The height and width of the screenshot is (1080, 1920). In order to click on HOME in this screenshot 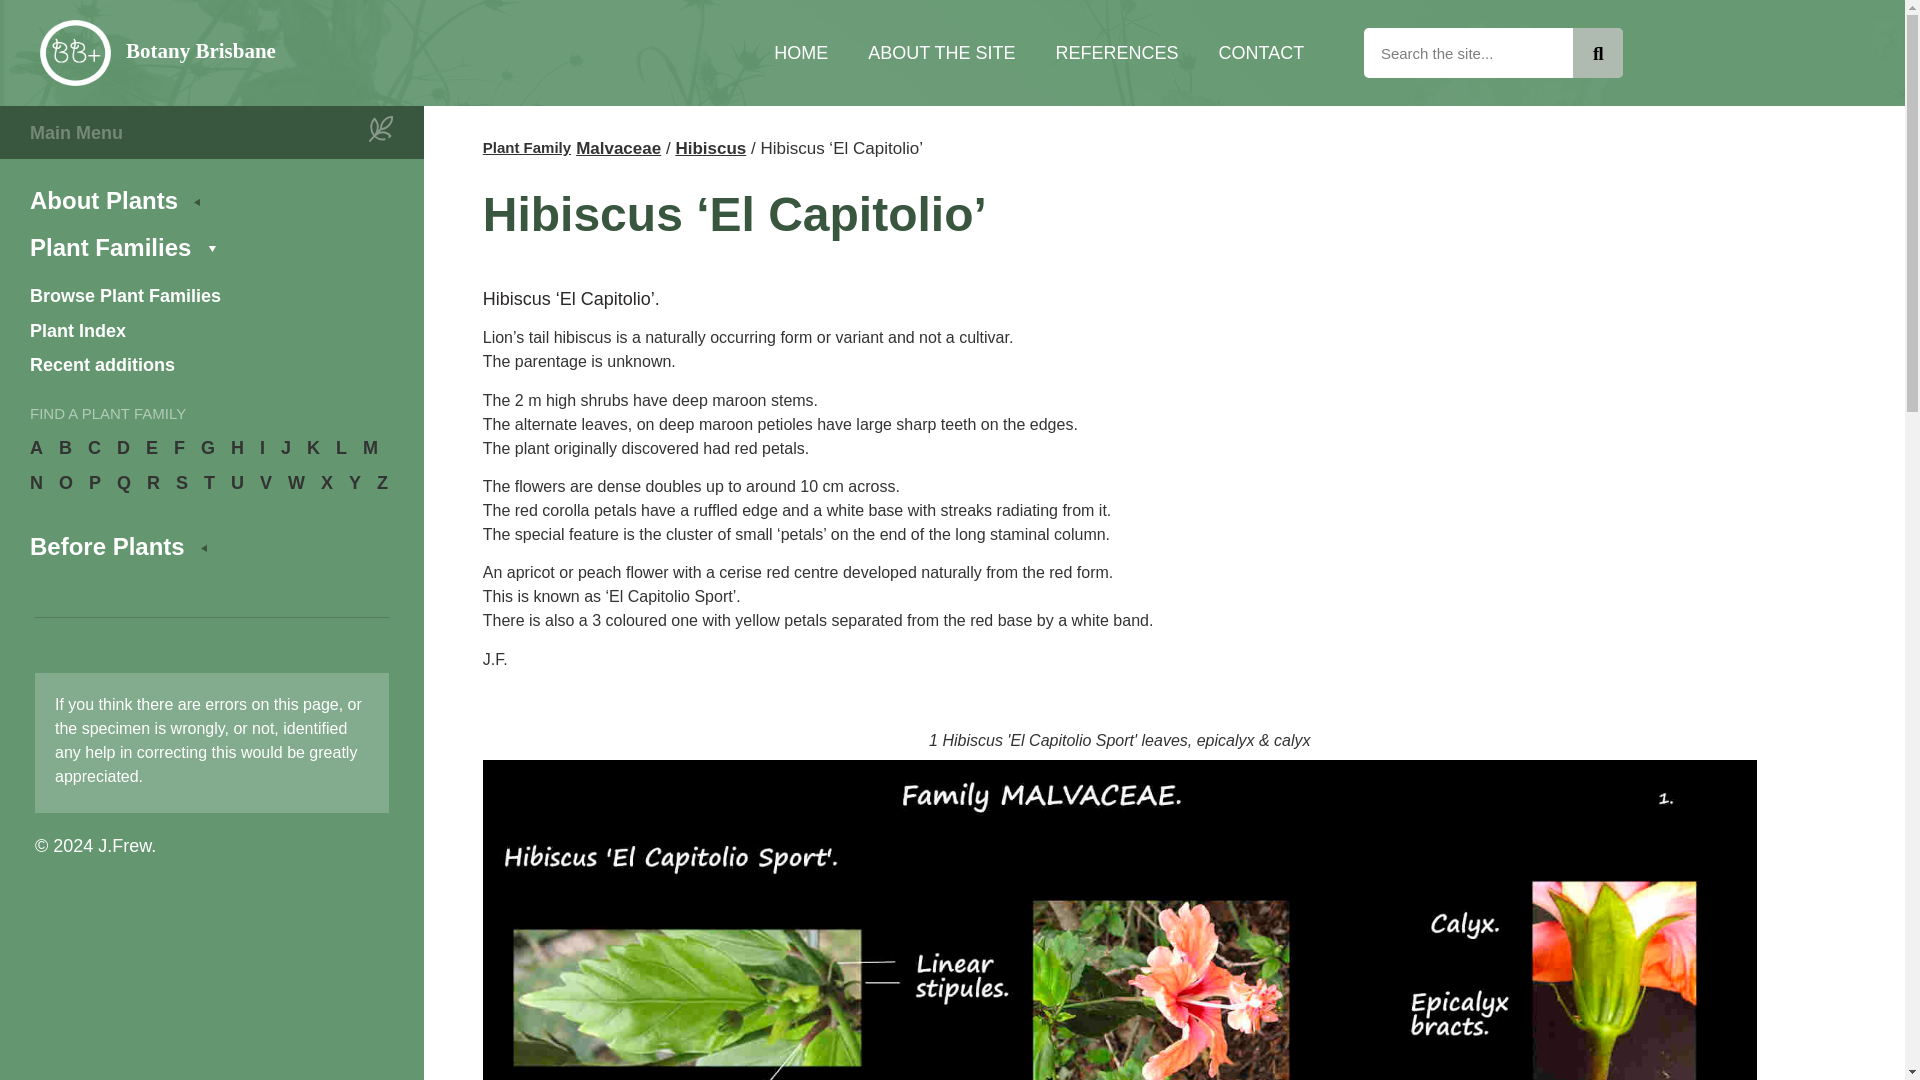, I will do `click(801, 52)`.